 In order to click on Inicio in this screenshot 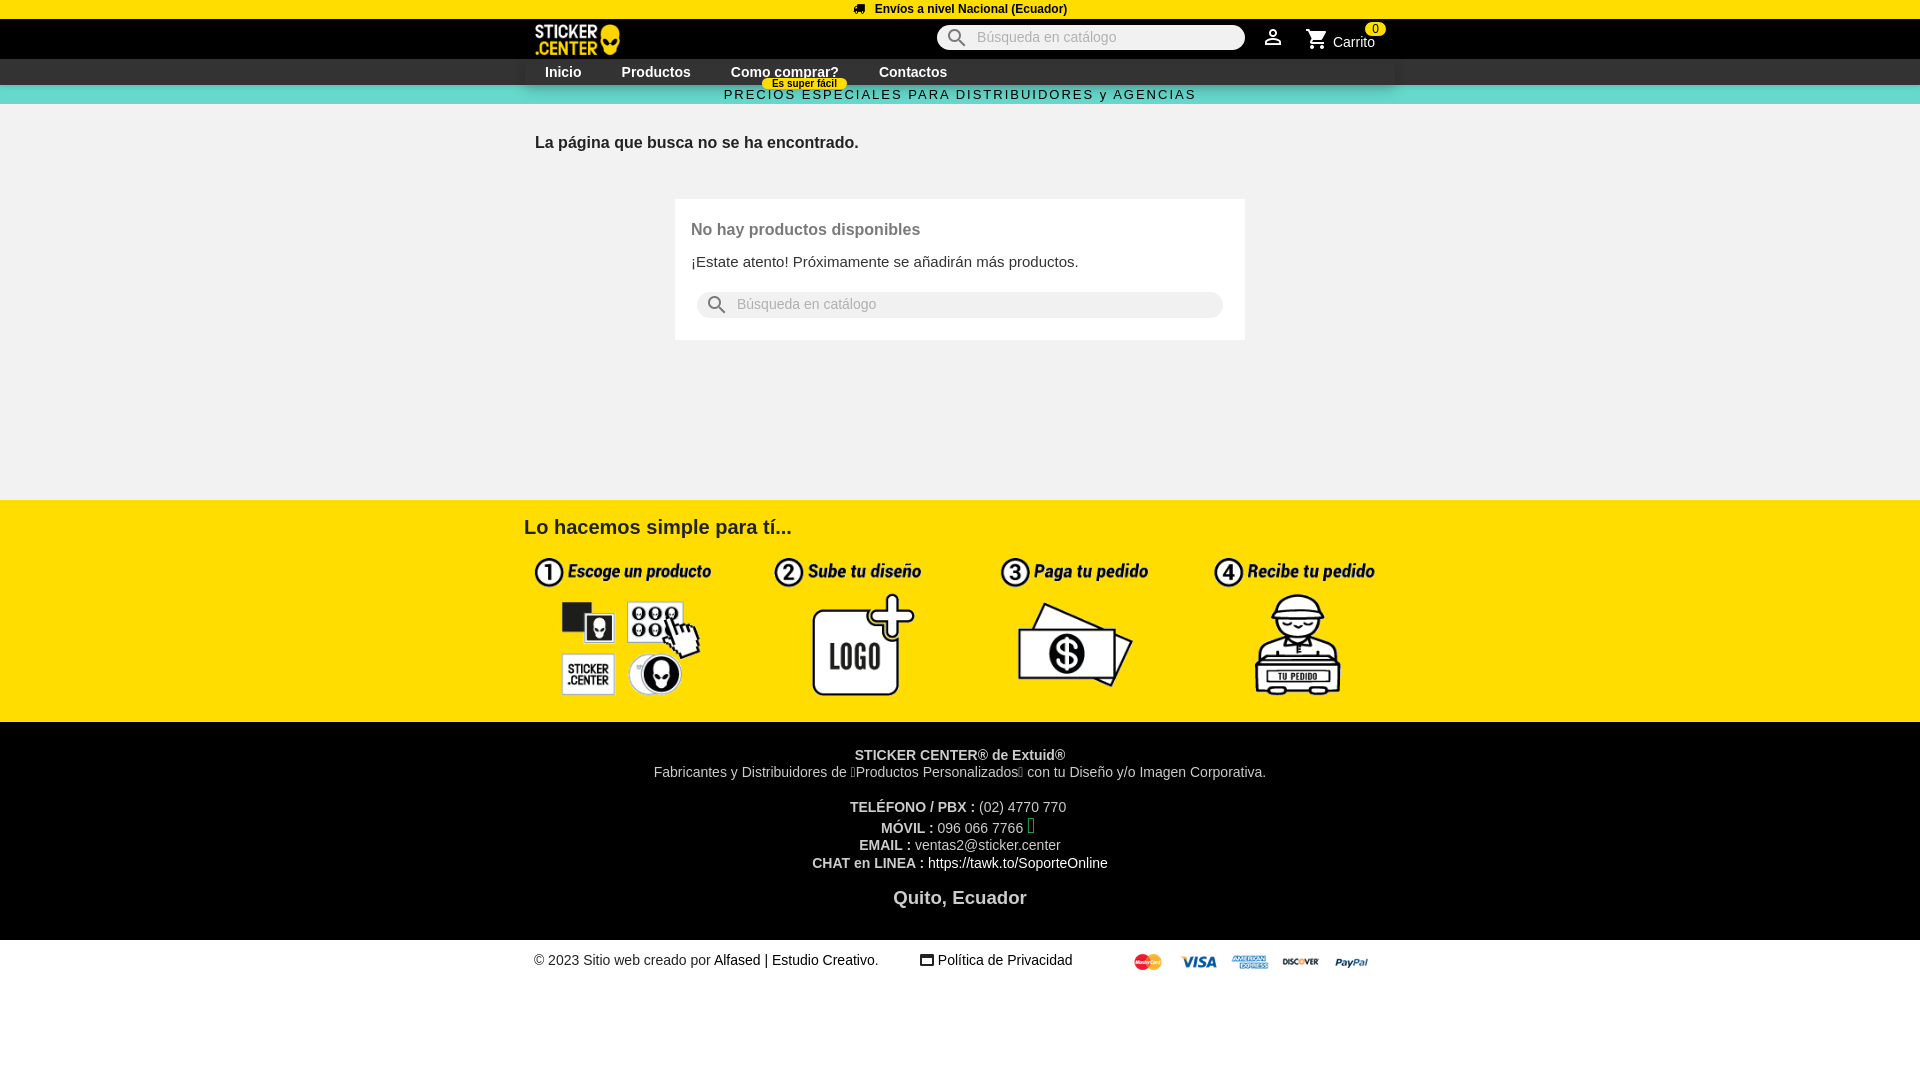, I will do `click(564, 72)`.